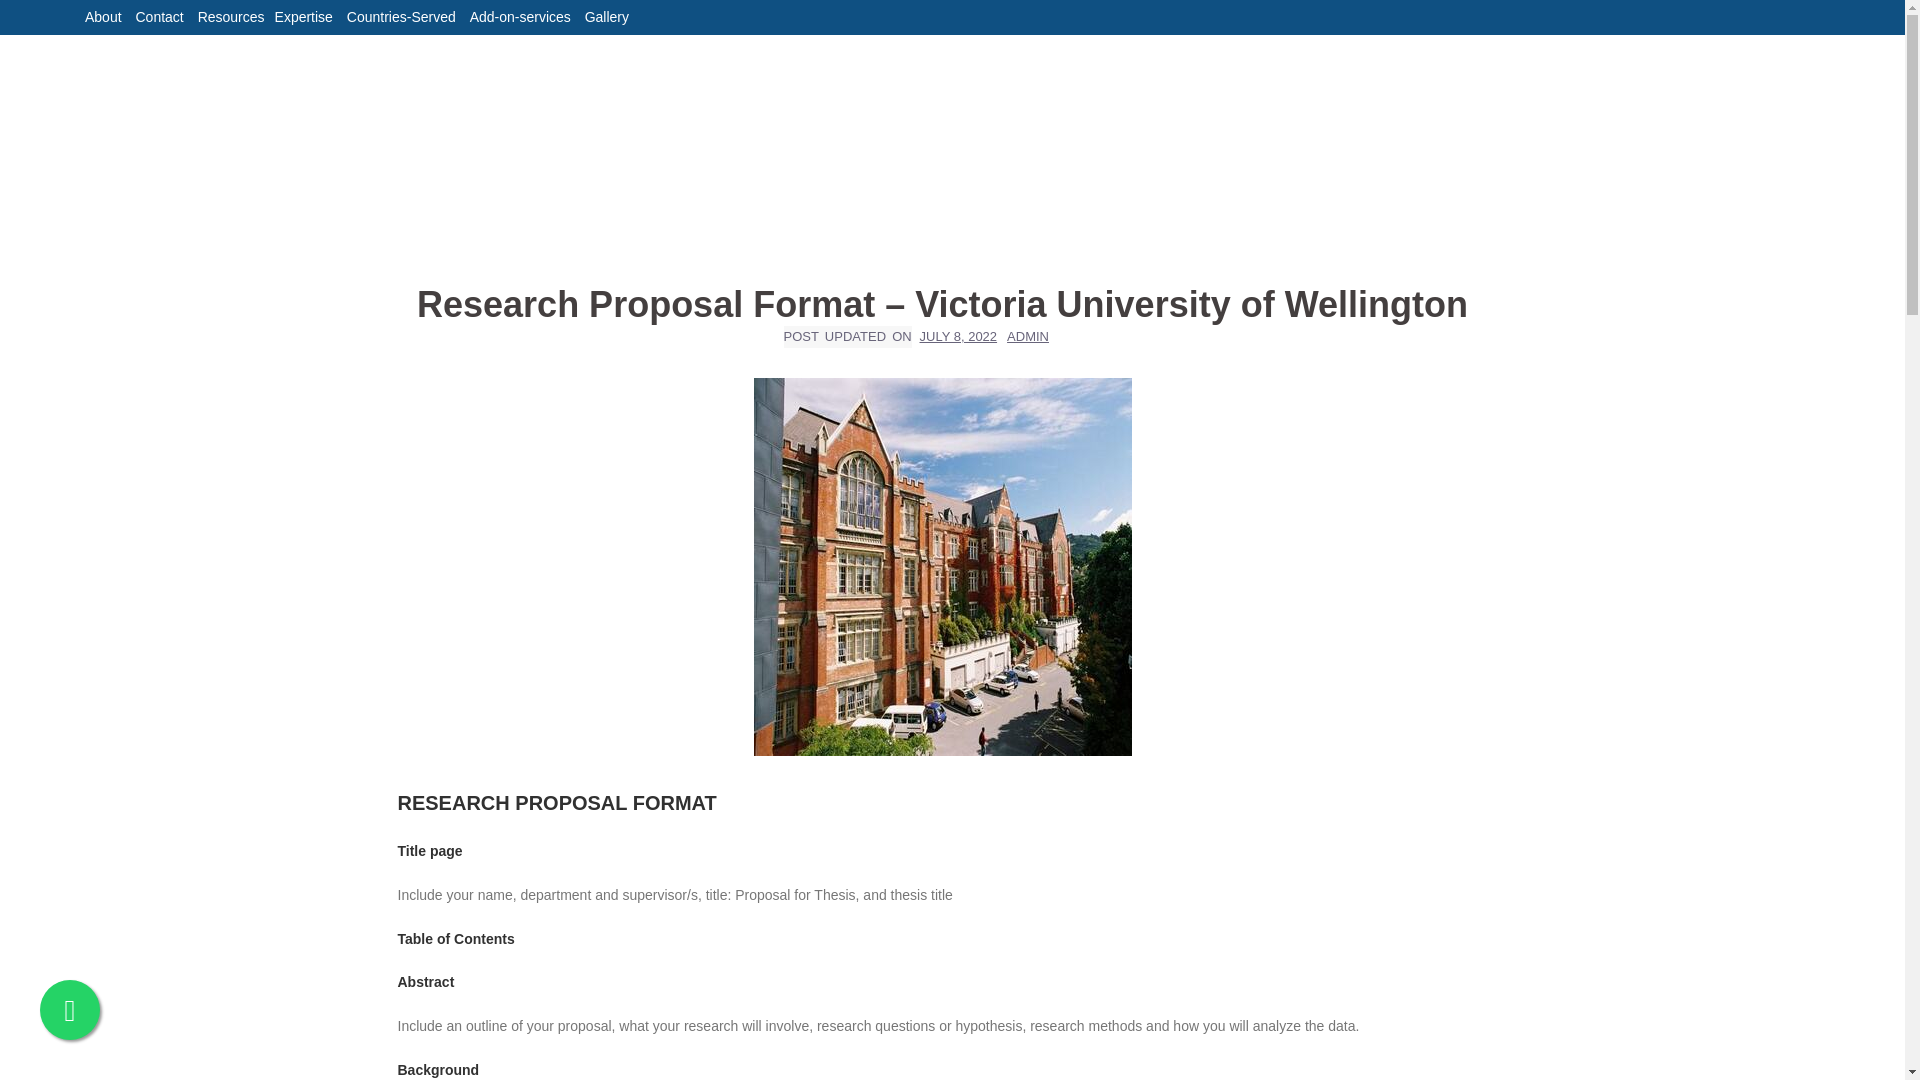 The width and height of the screenshot is (1920, 1080). Describe the element at coordinates (1052, 72) in the screenshot. I see `IMPLEMENTATION` at that location.